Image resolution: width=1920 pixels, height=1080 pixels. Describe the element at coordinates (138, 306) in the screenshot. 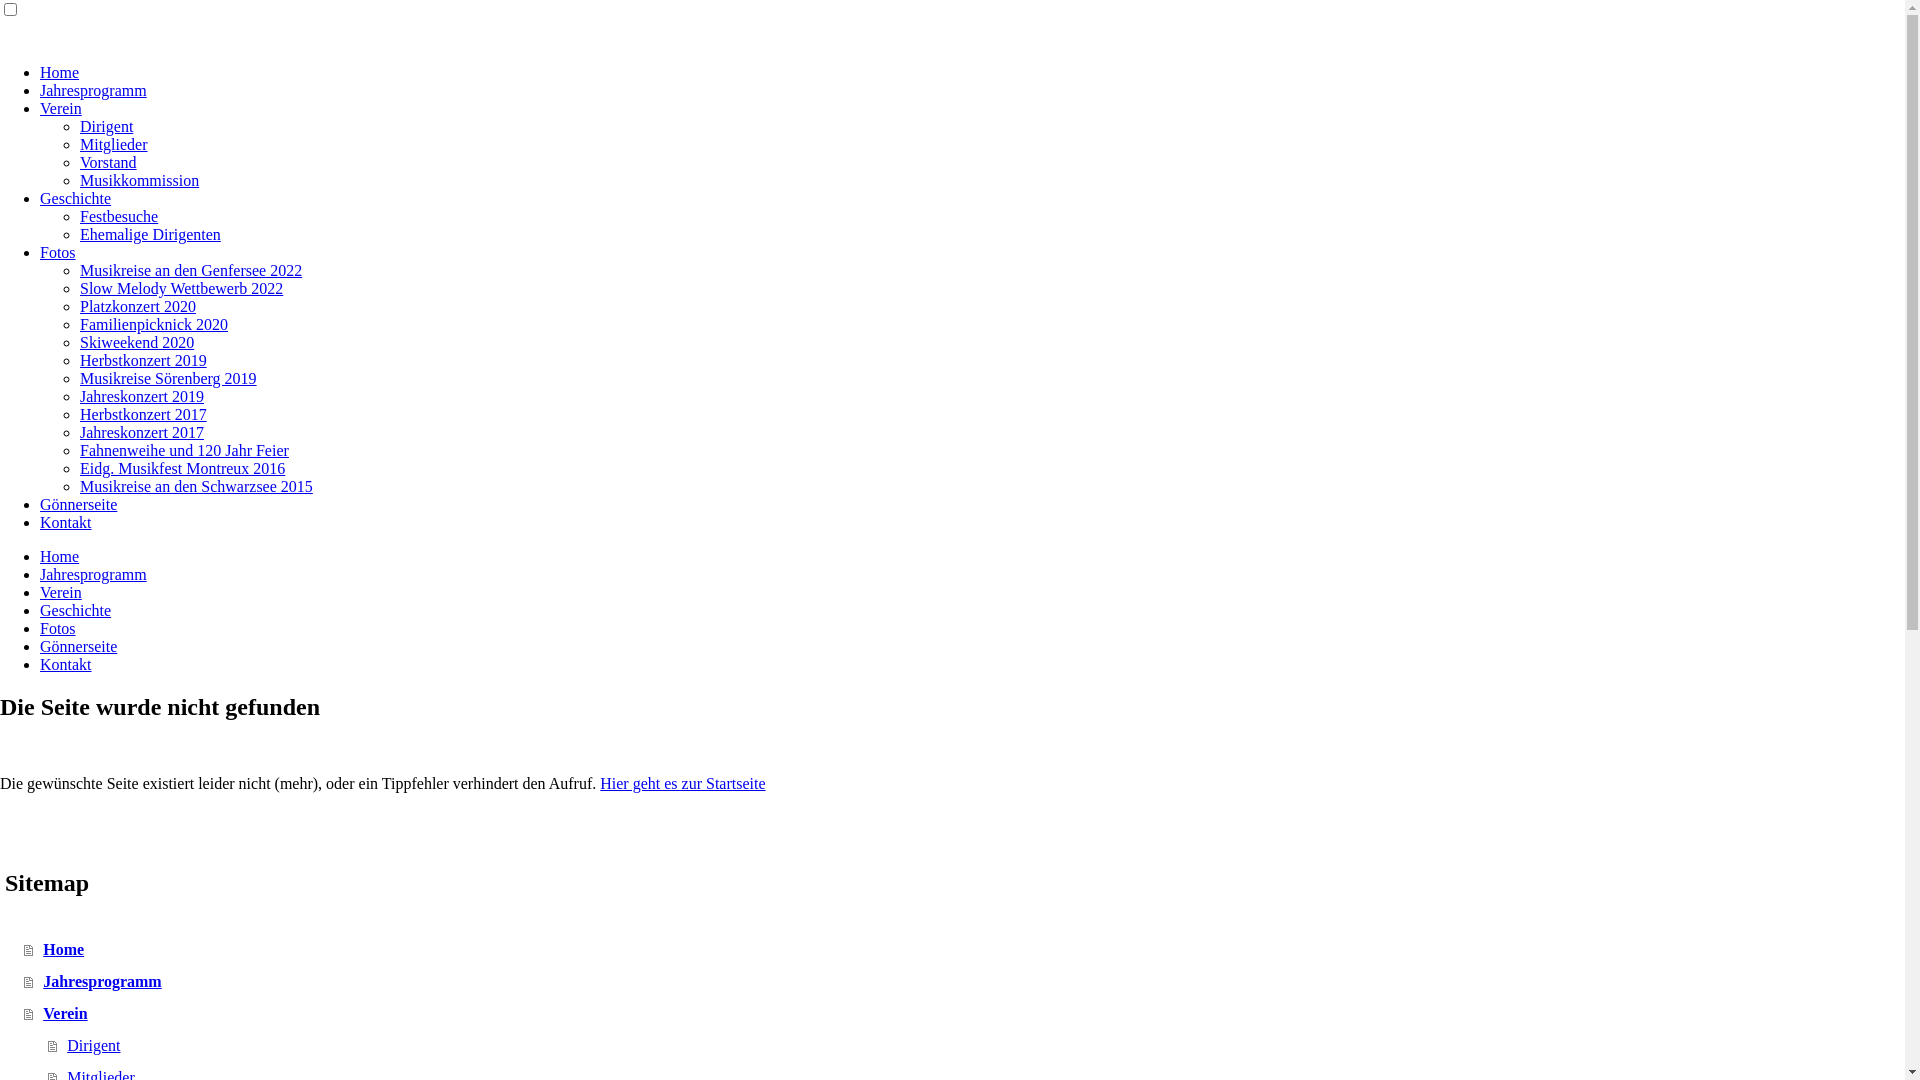

I see `Platzkonzert 2020` at that location.